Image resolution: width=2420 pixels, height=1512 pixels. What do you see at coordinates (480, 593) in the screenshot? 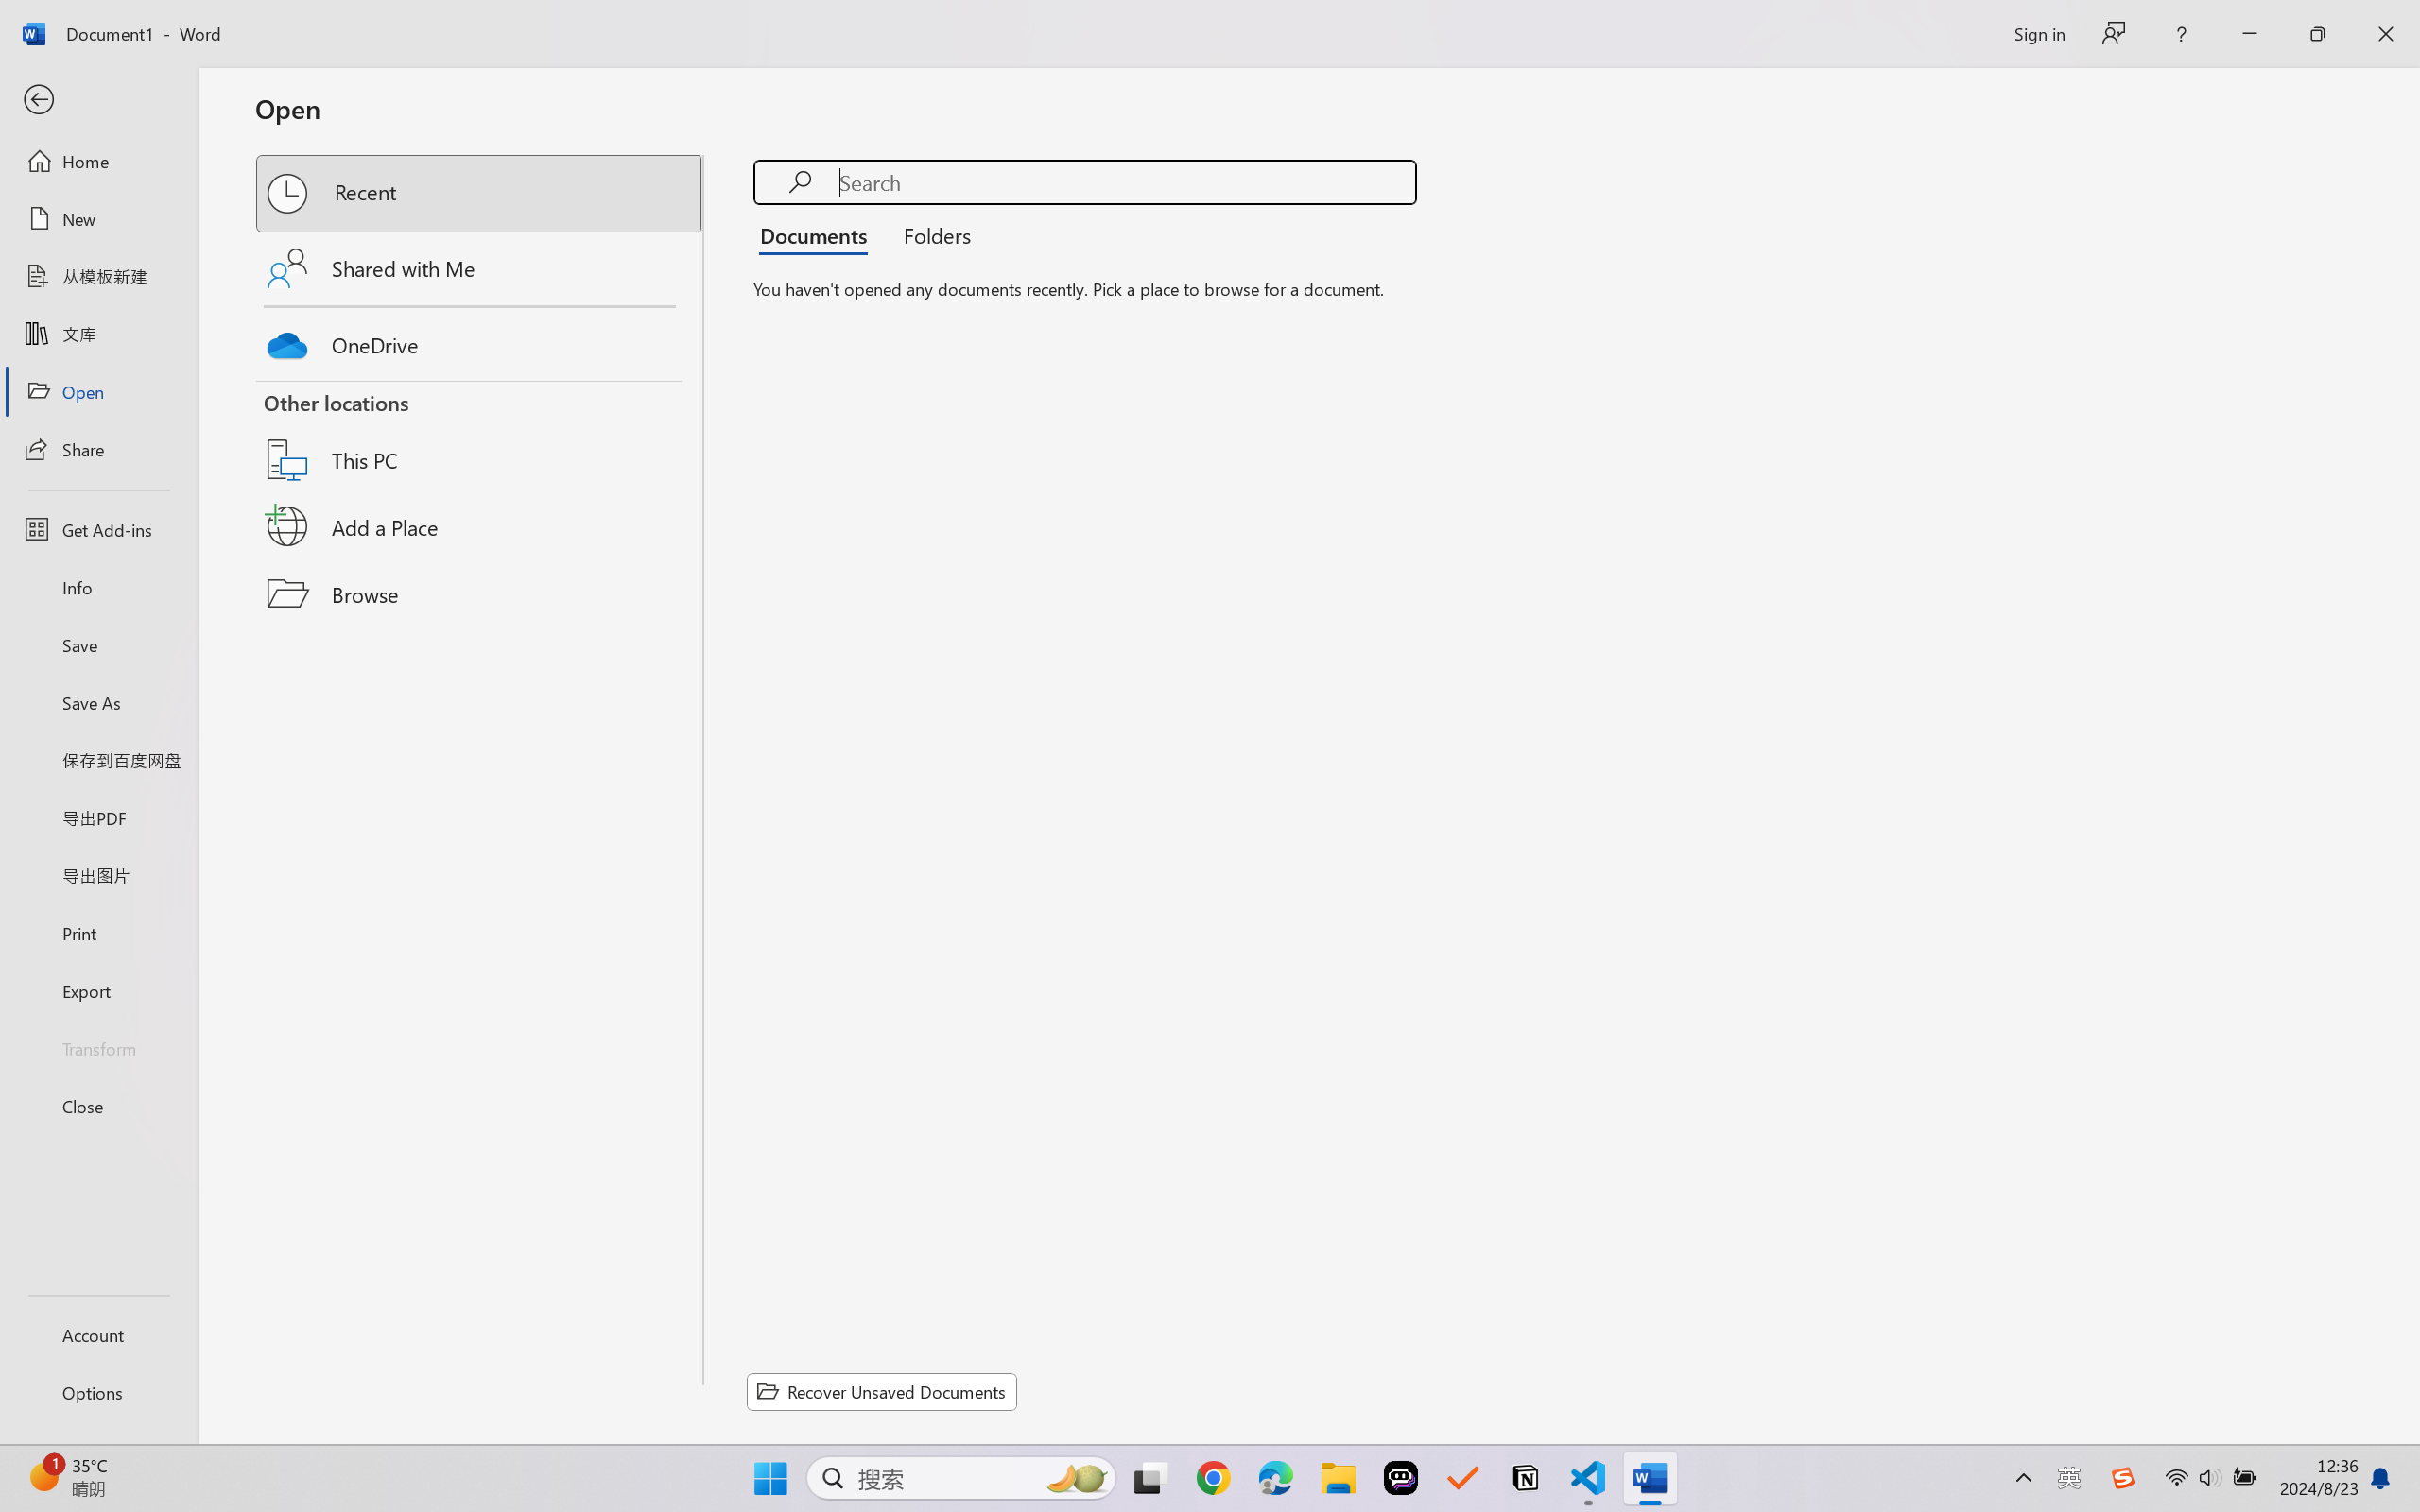
I see `Browse` at bounding box center [480, 593].